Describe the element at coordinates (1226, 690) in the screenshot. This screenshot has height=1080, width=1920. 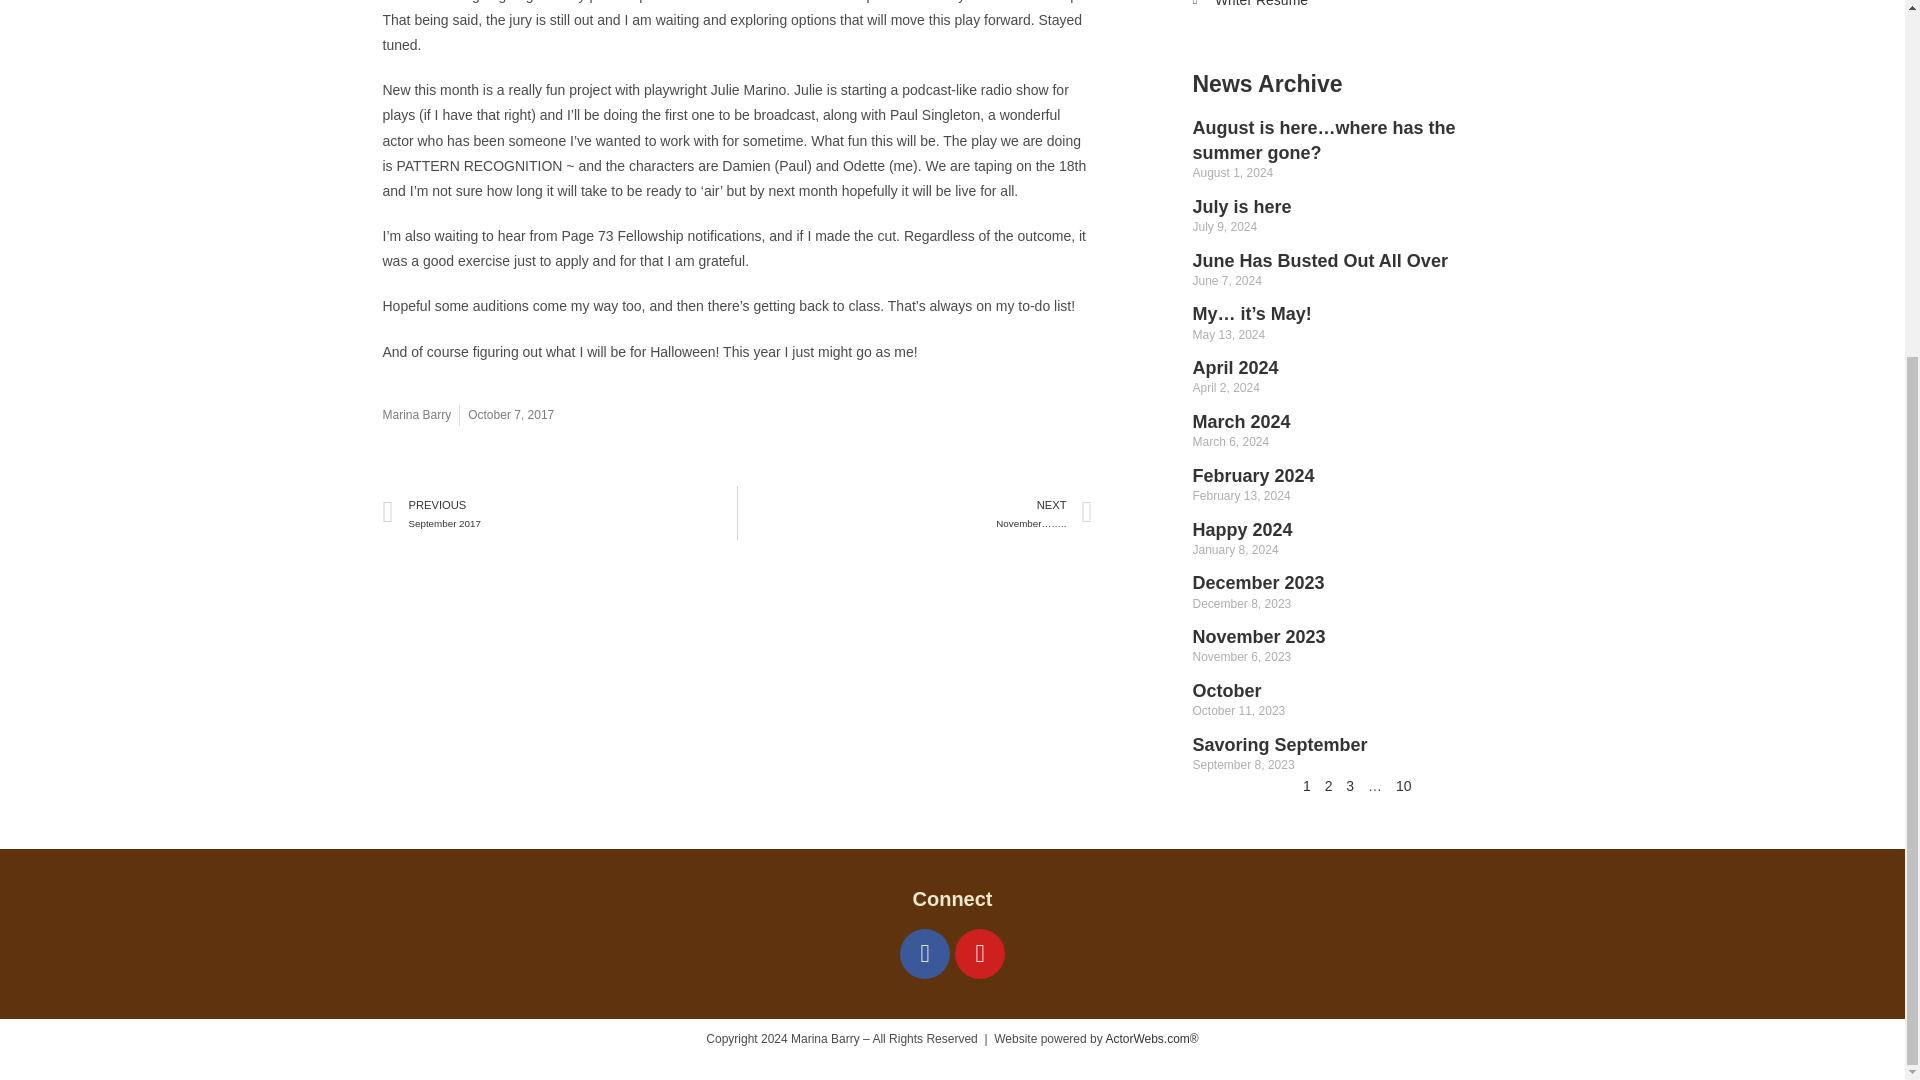
I see `April 2024` at that location.